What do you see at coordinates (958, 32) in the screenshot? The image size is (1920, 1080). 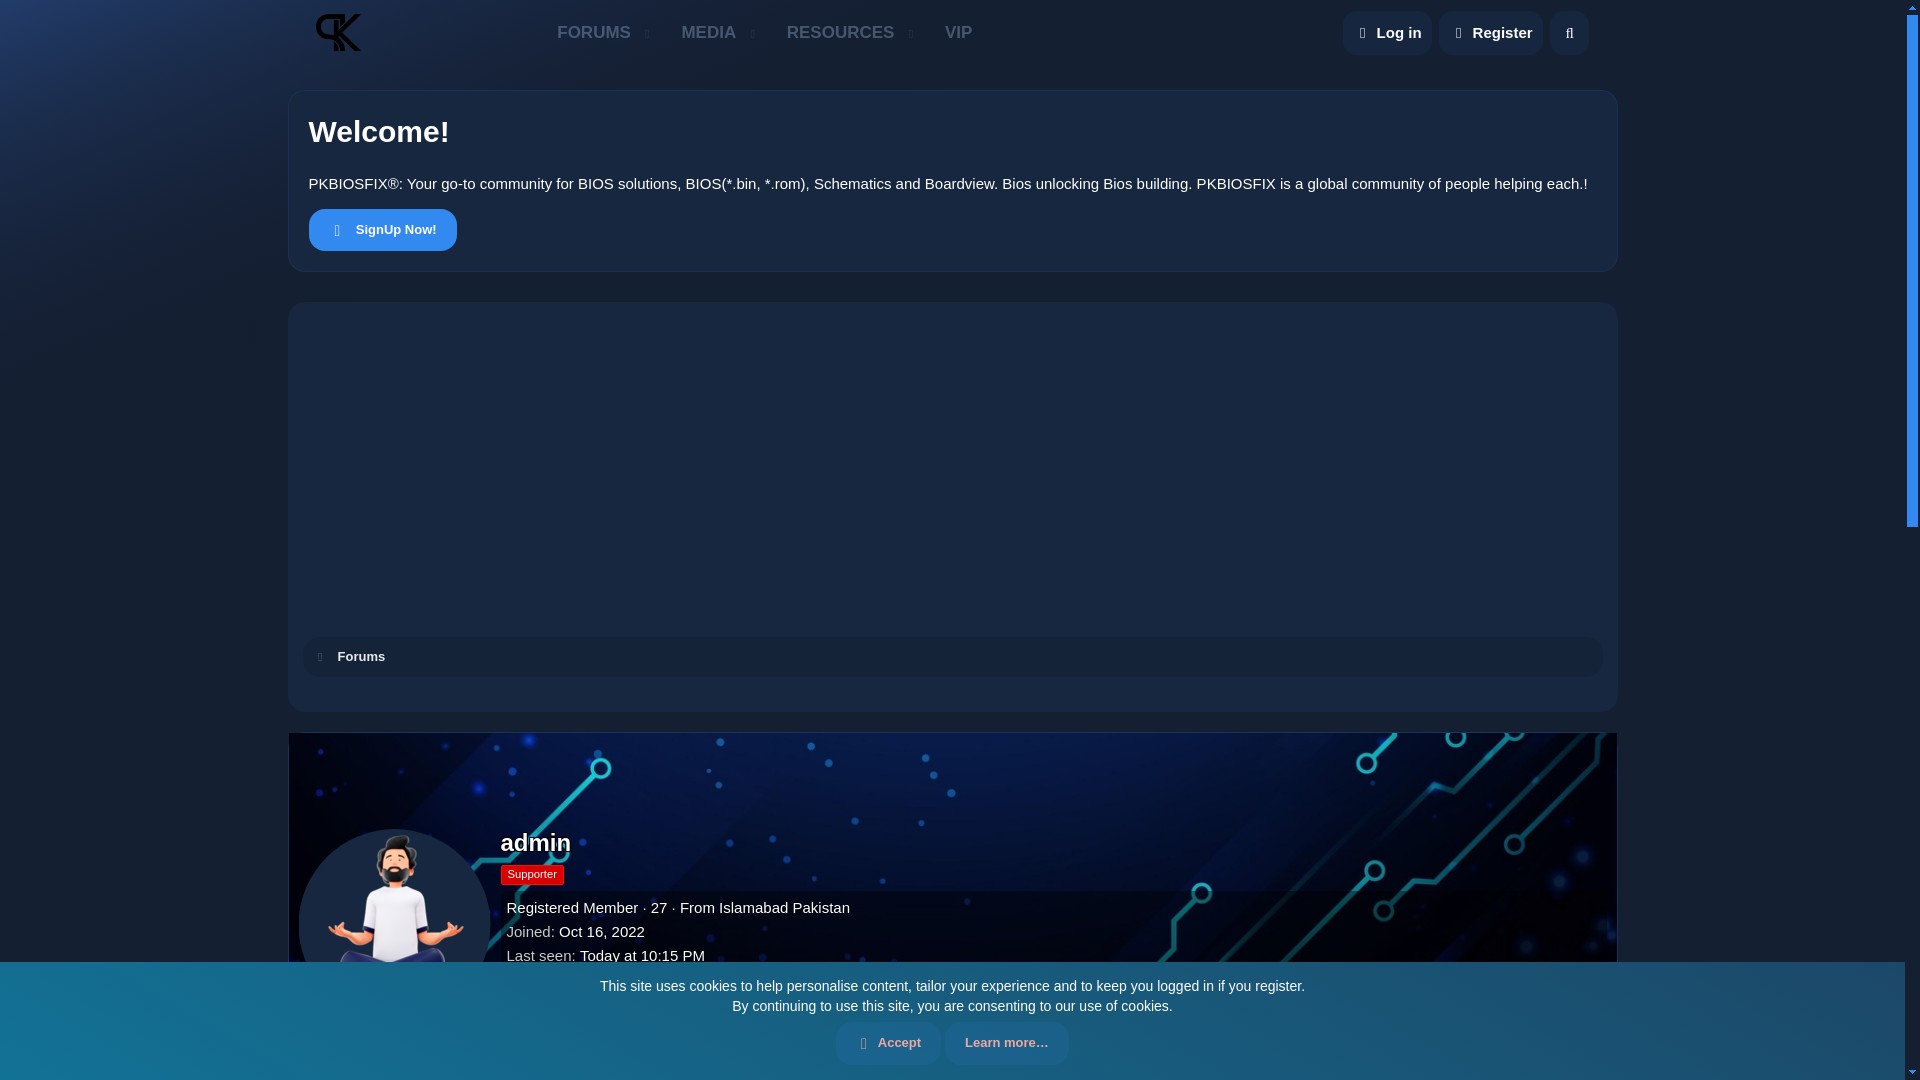 I see `VIP` at bounding box center [958, 32].